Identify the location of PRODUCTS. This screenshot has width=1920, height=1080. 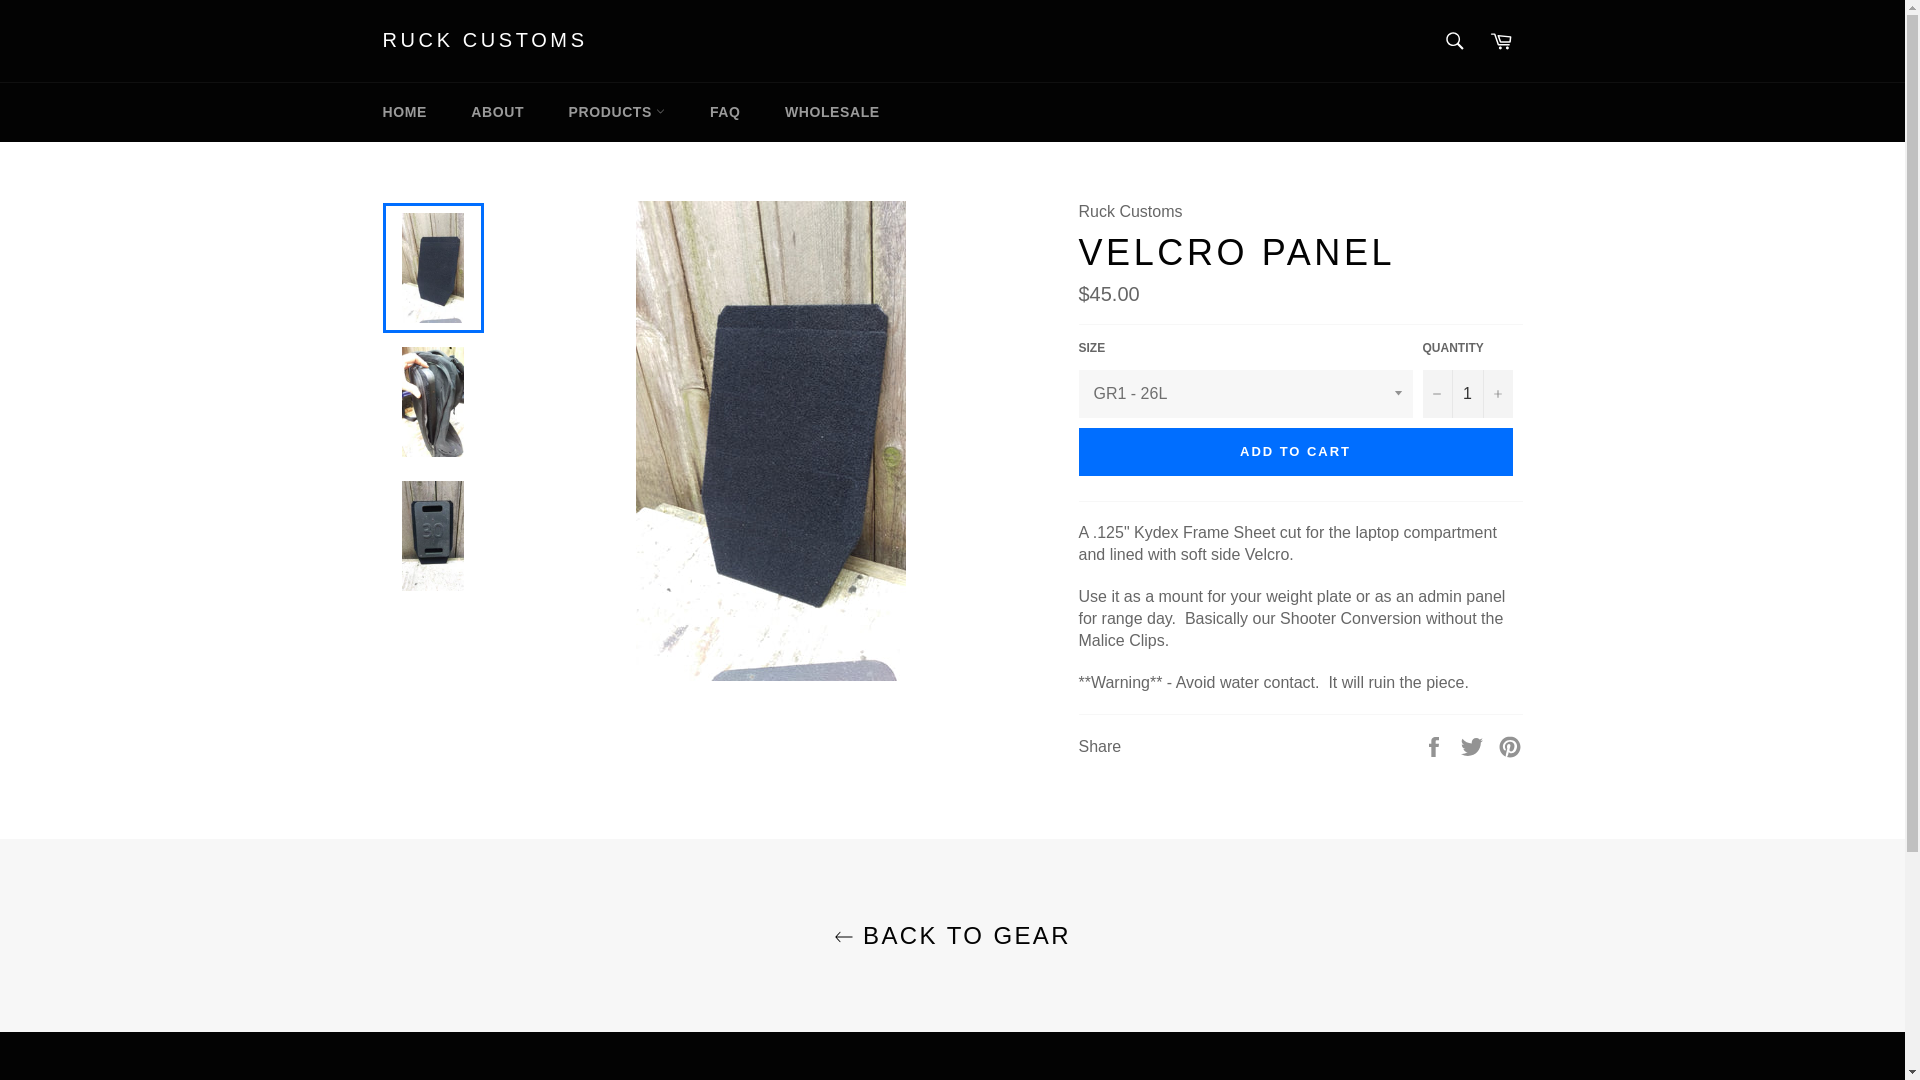
(617, 112).